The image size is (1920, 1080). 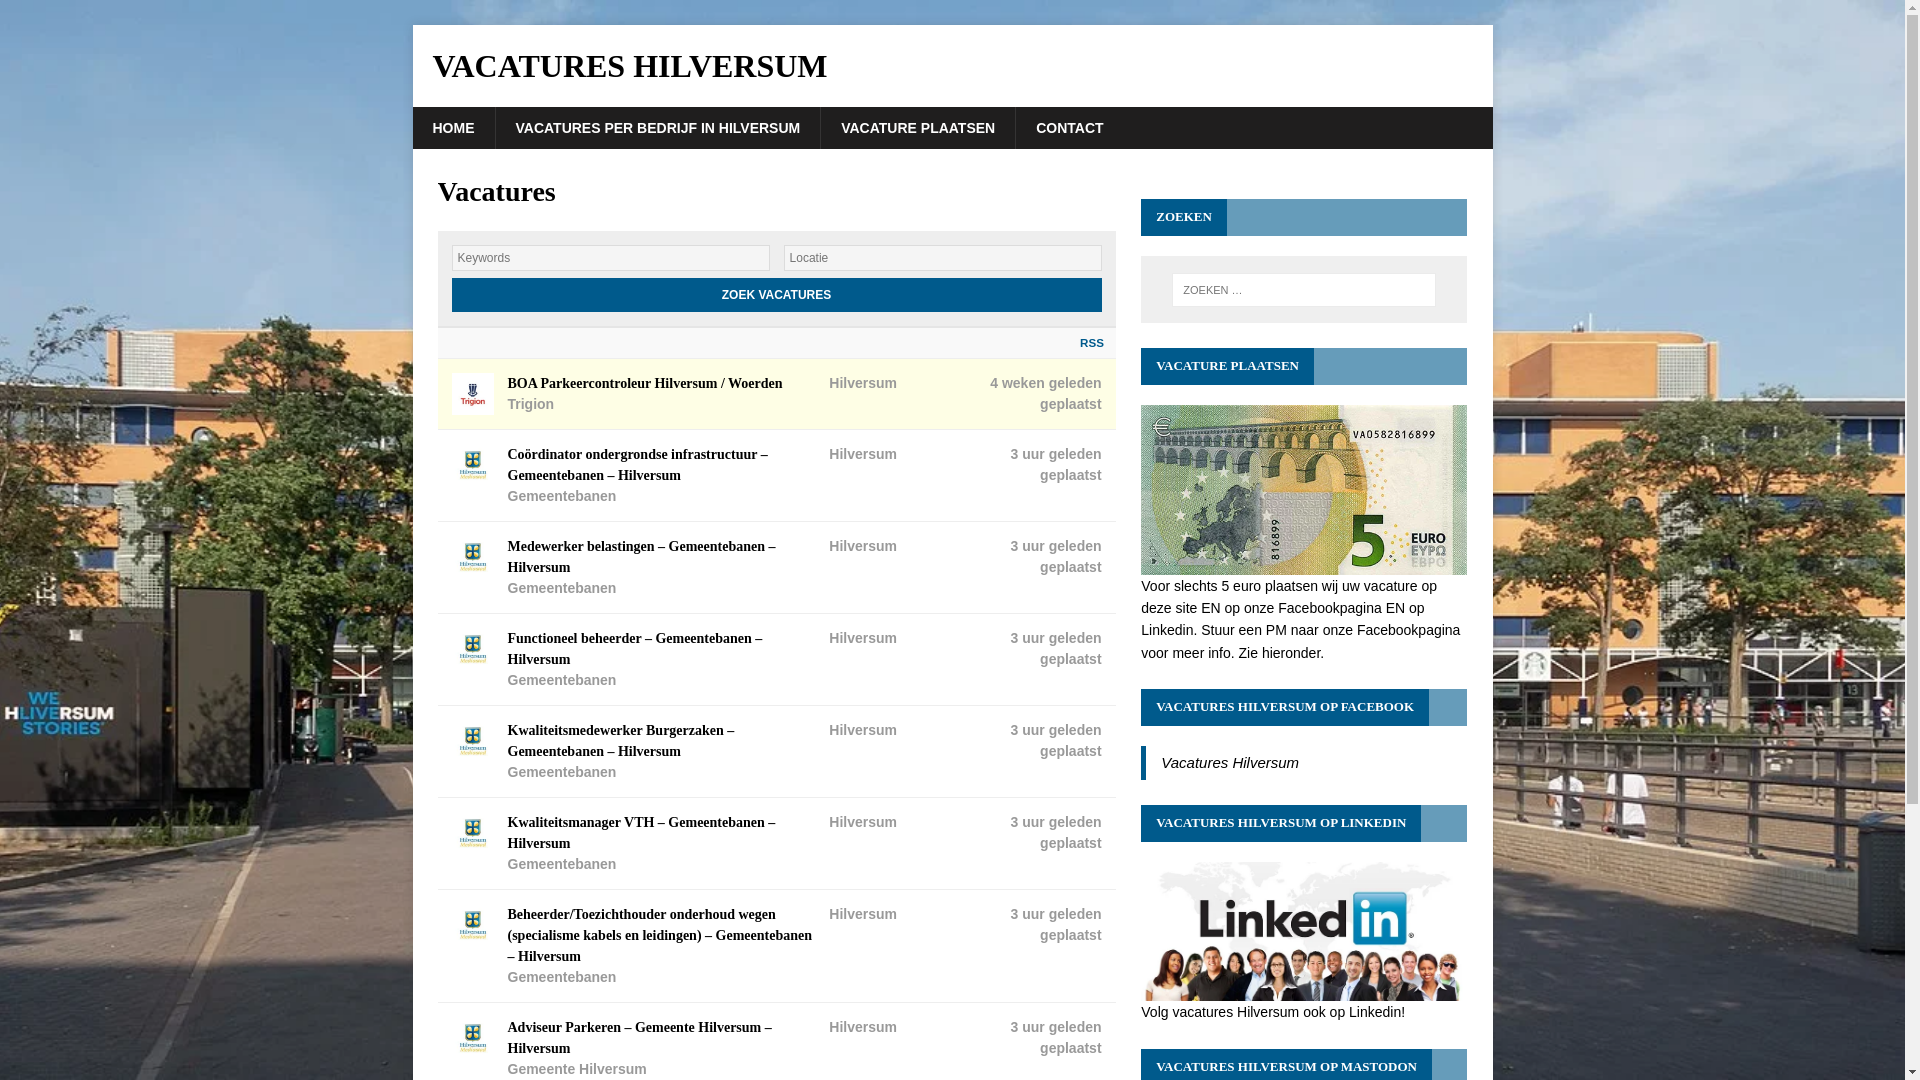 I want to click on Zoeken, so click(x=74, y=16).